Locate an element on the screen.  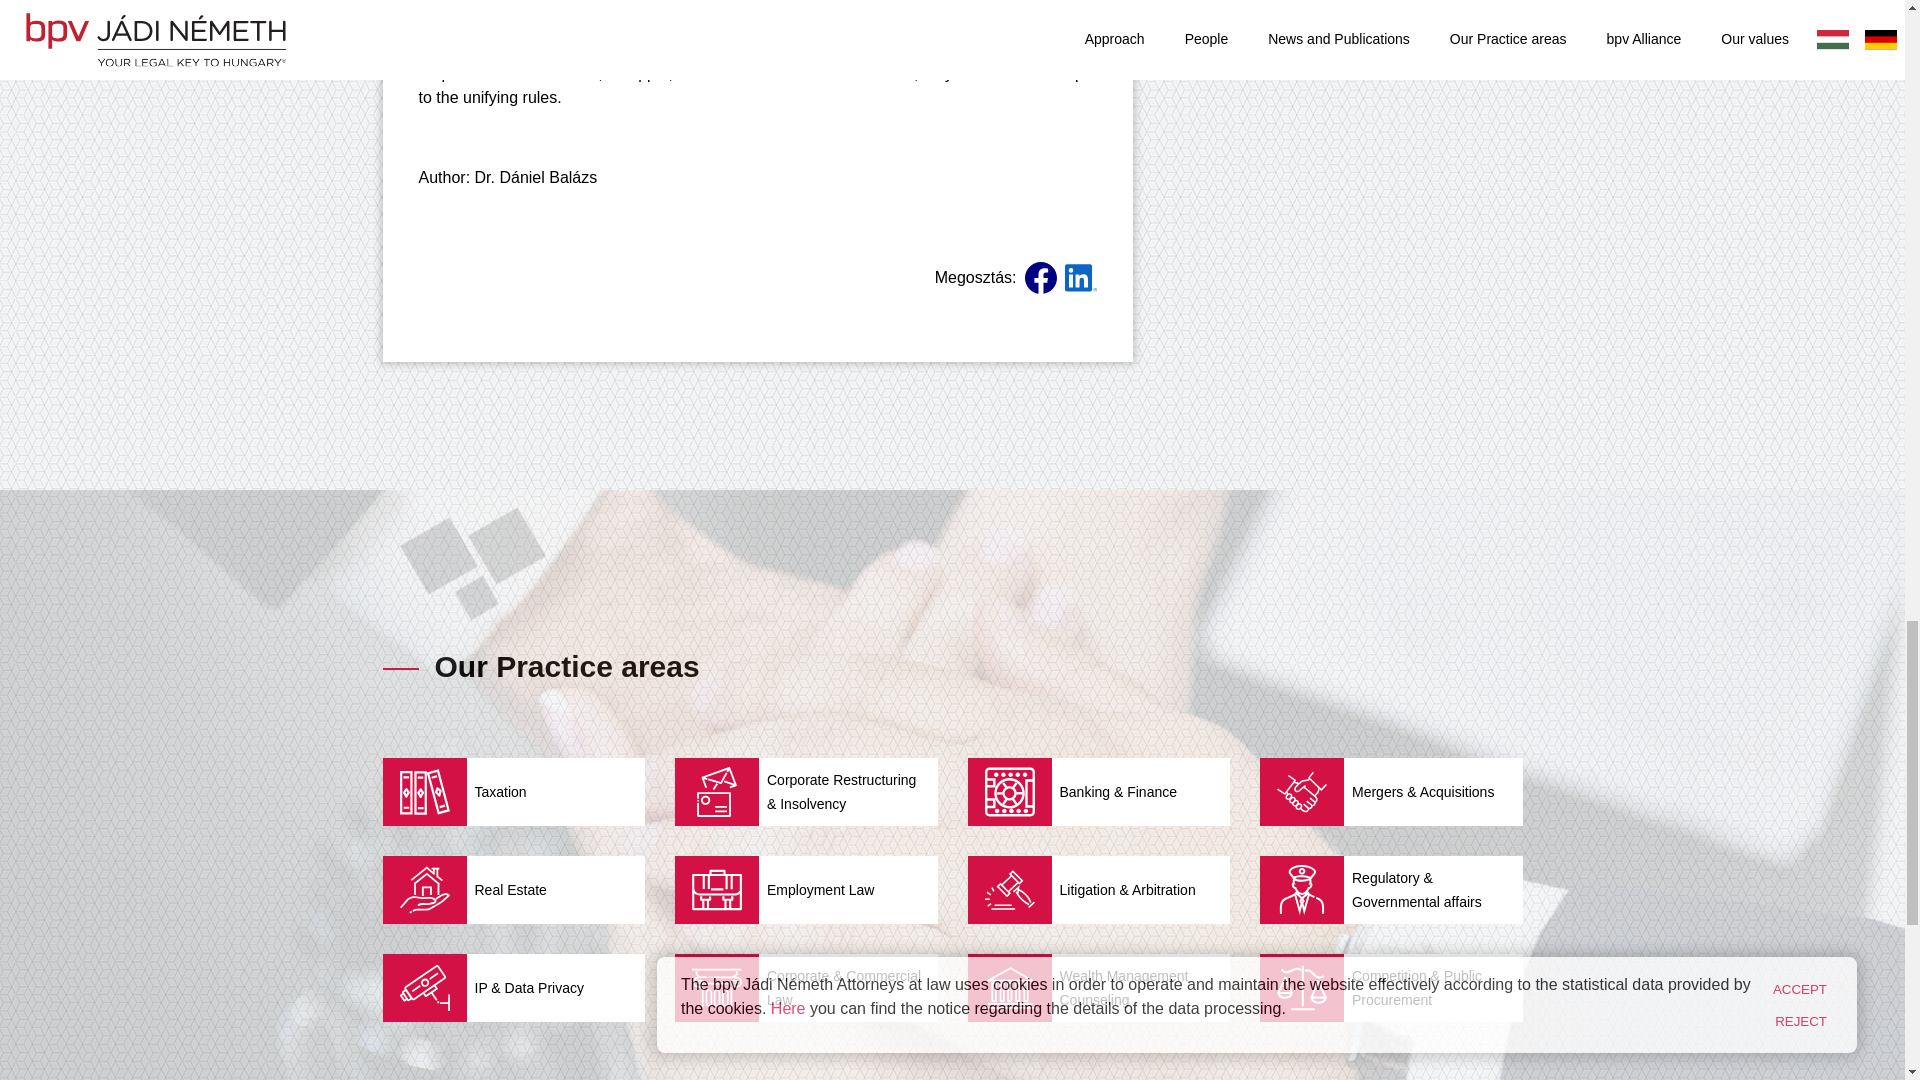
Taxation is located at coordinates (514, 792).